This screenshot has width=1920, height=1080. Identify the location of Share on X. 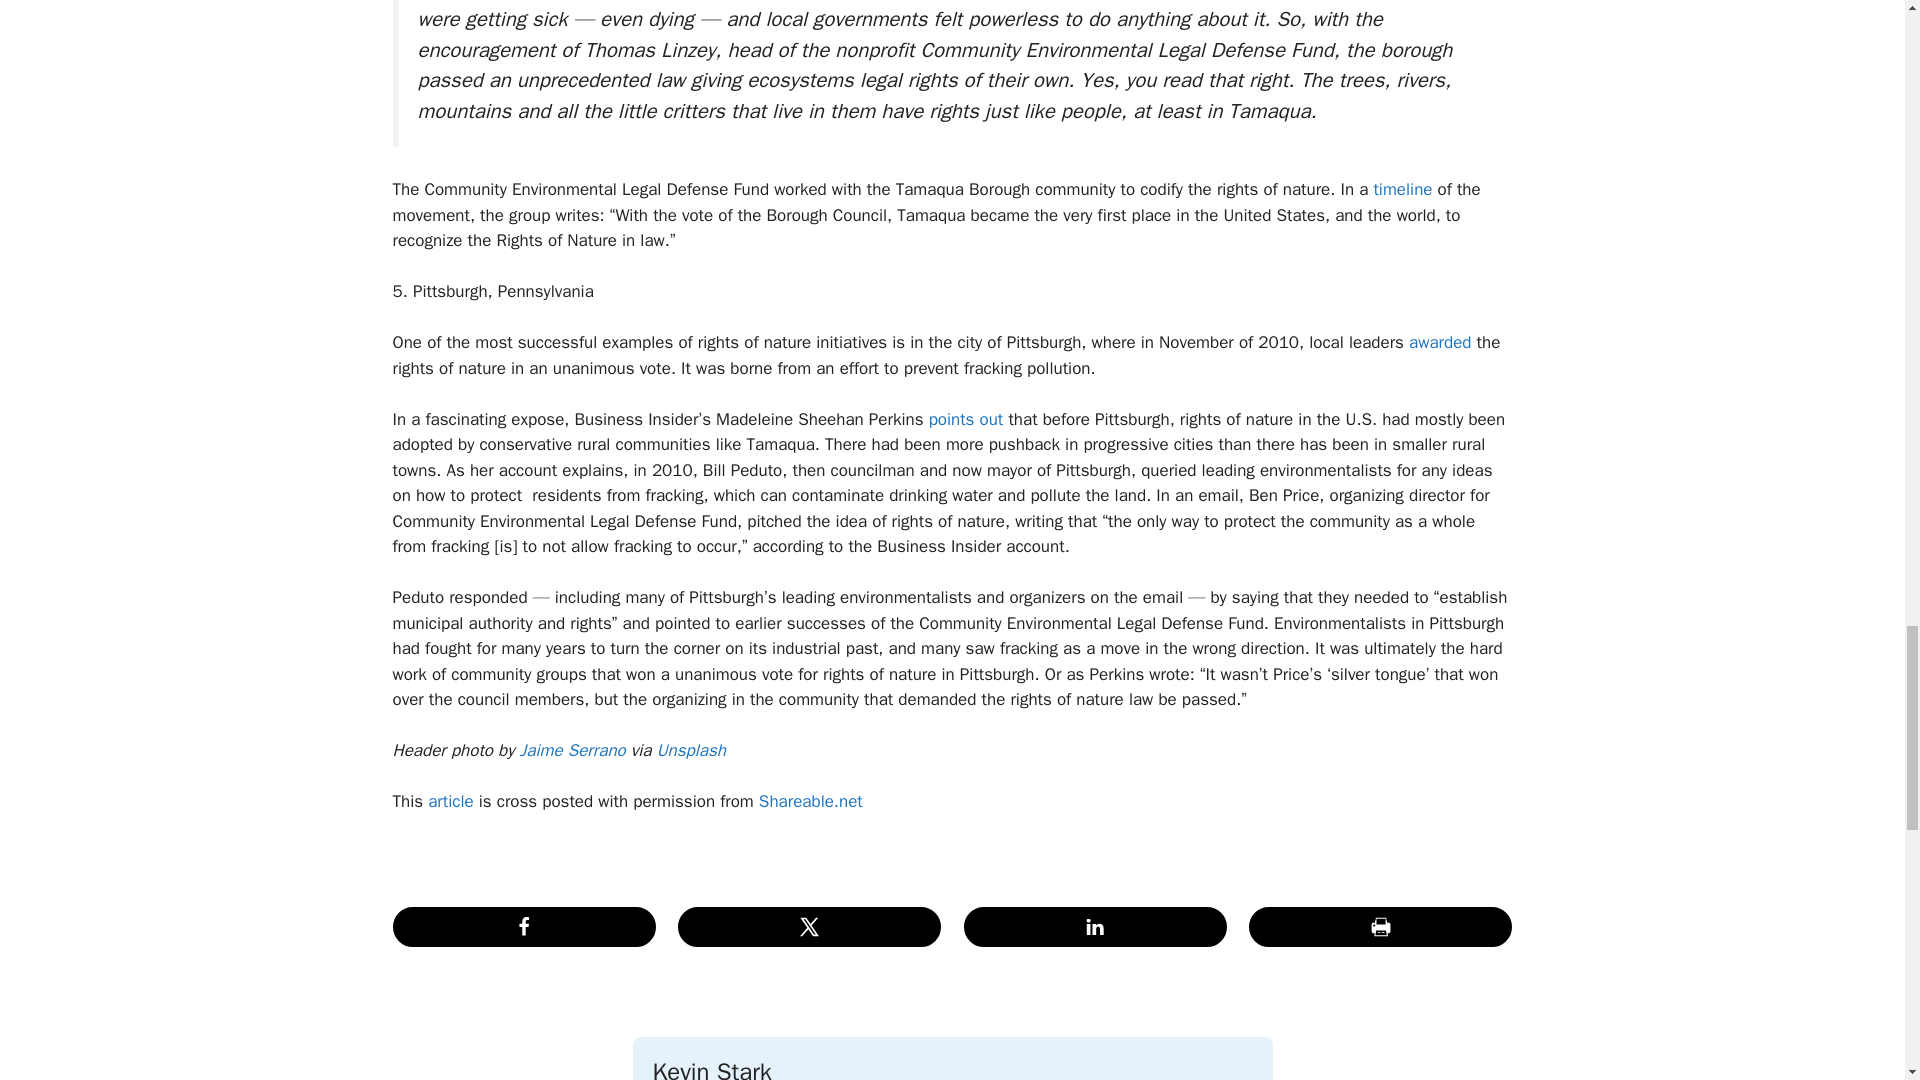
(808, 927).